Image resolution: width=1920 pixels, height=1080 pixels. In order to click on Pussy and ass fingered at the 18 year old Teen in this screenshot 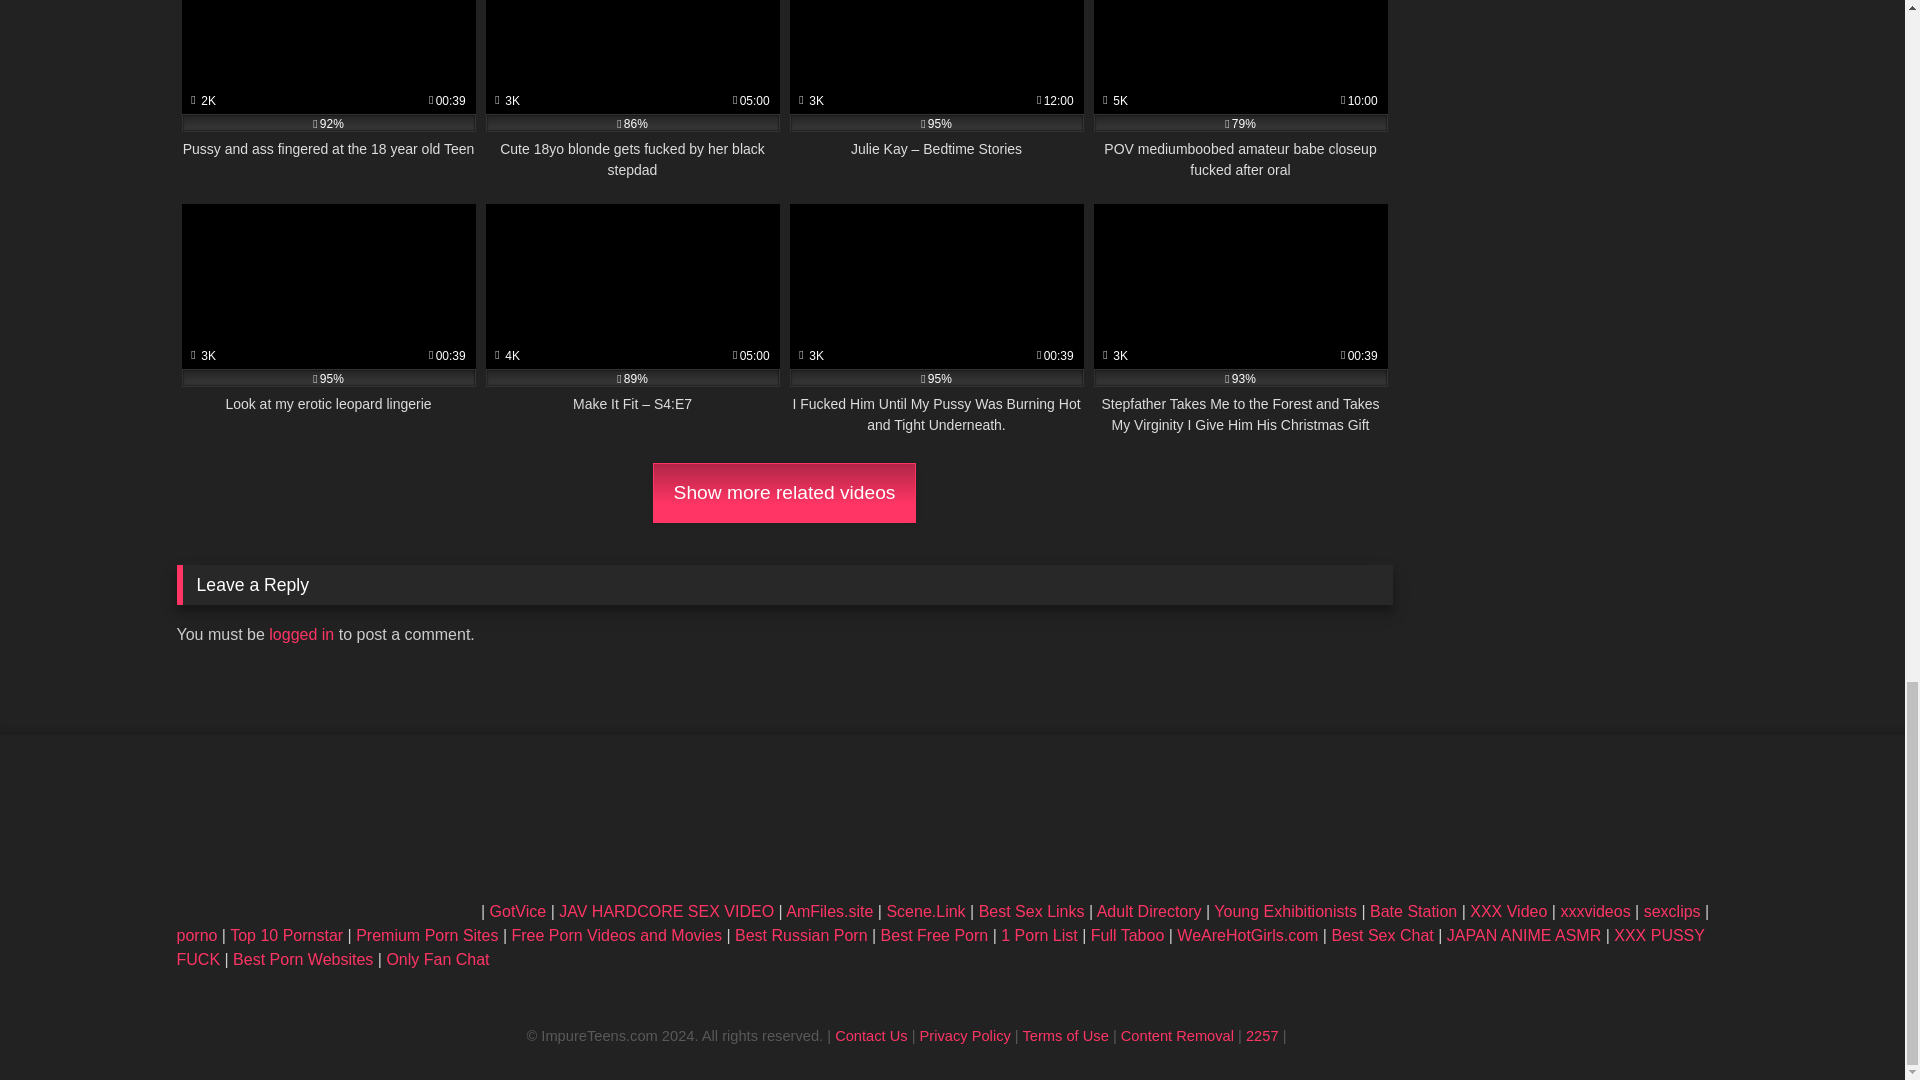, I will do `click(329, 90)`.